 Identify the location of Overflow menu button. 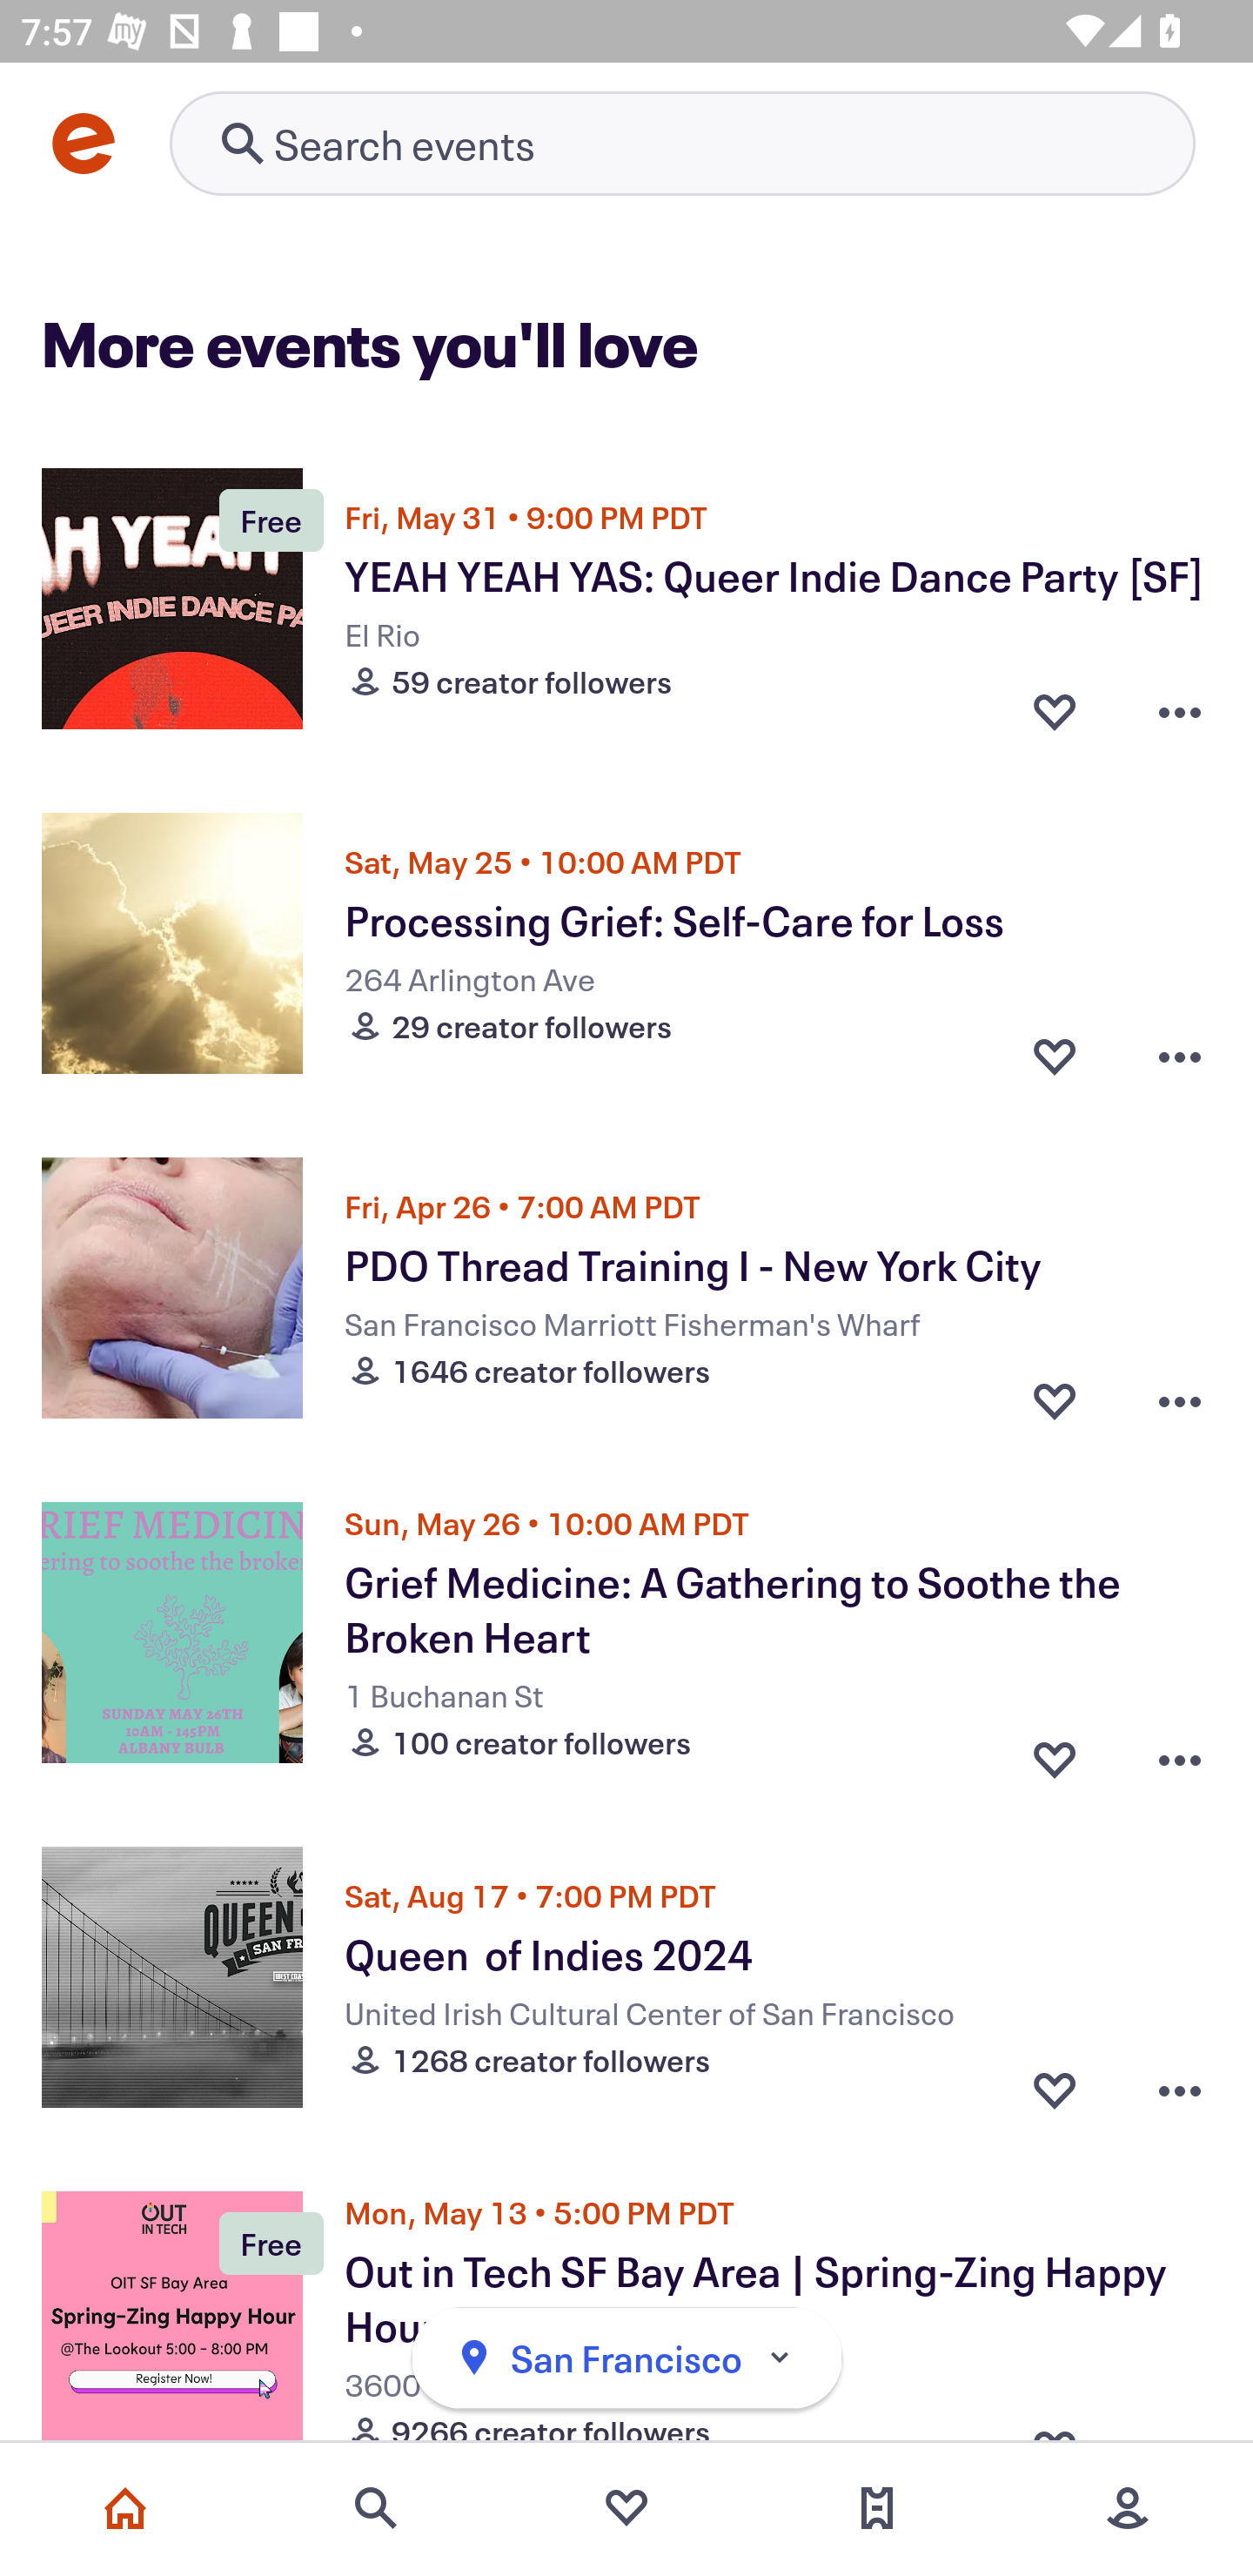
(1180, 709).